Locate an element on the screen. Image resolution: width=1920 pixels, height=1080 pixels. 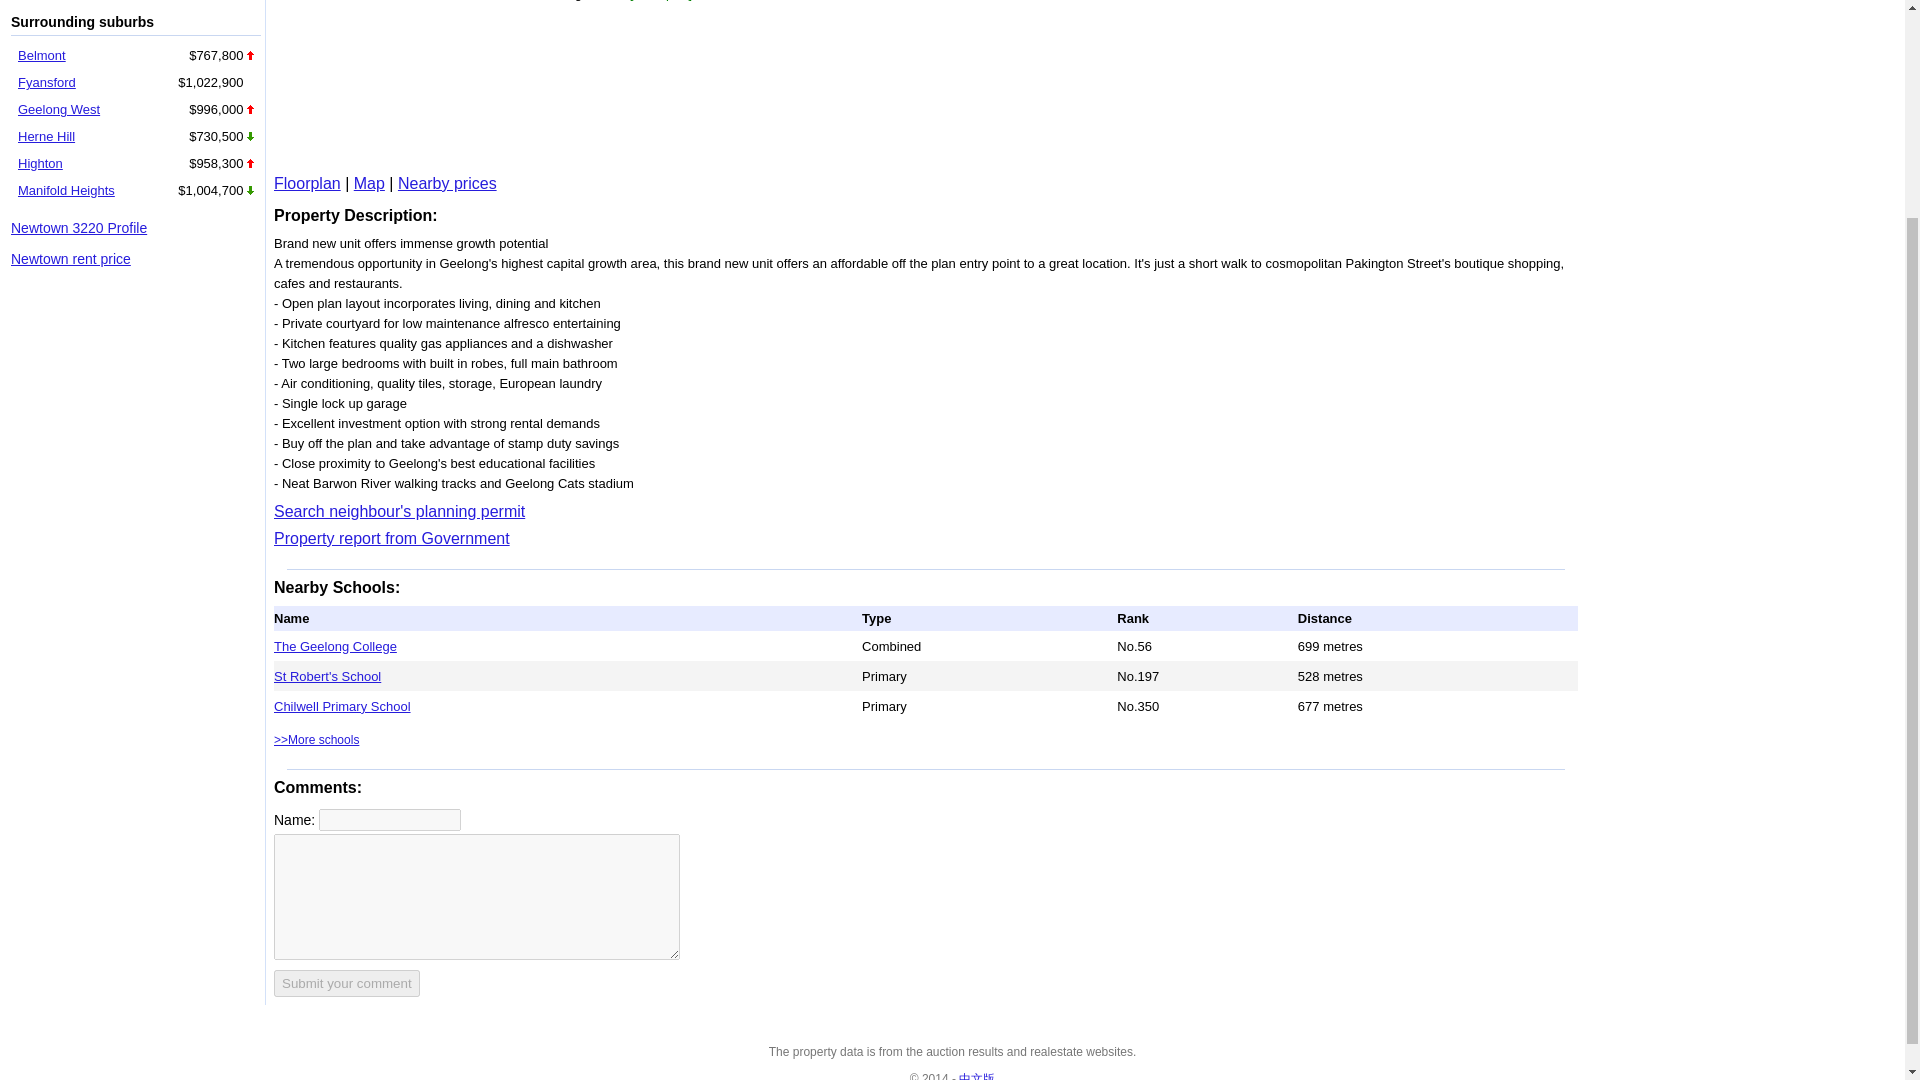
The Geelong College is located at coordinates (336, 646).